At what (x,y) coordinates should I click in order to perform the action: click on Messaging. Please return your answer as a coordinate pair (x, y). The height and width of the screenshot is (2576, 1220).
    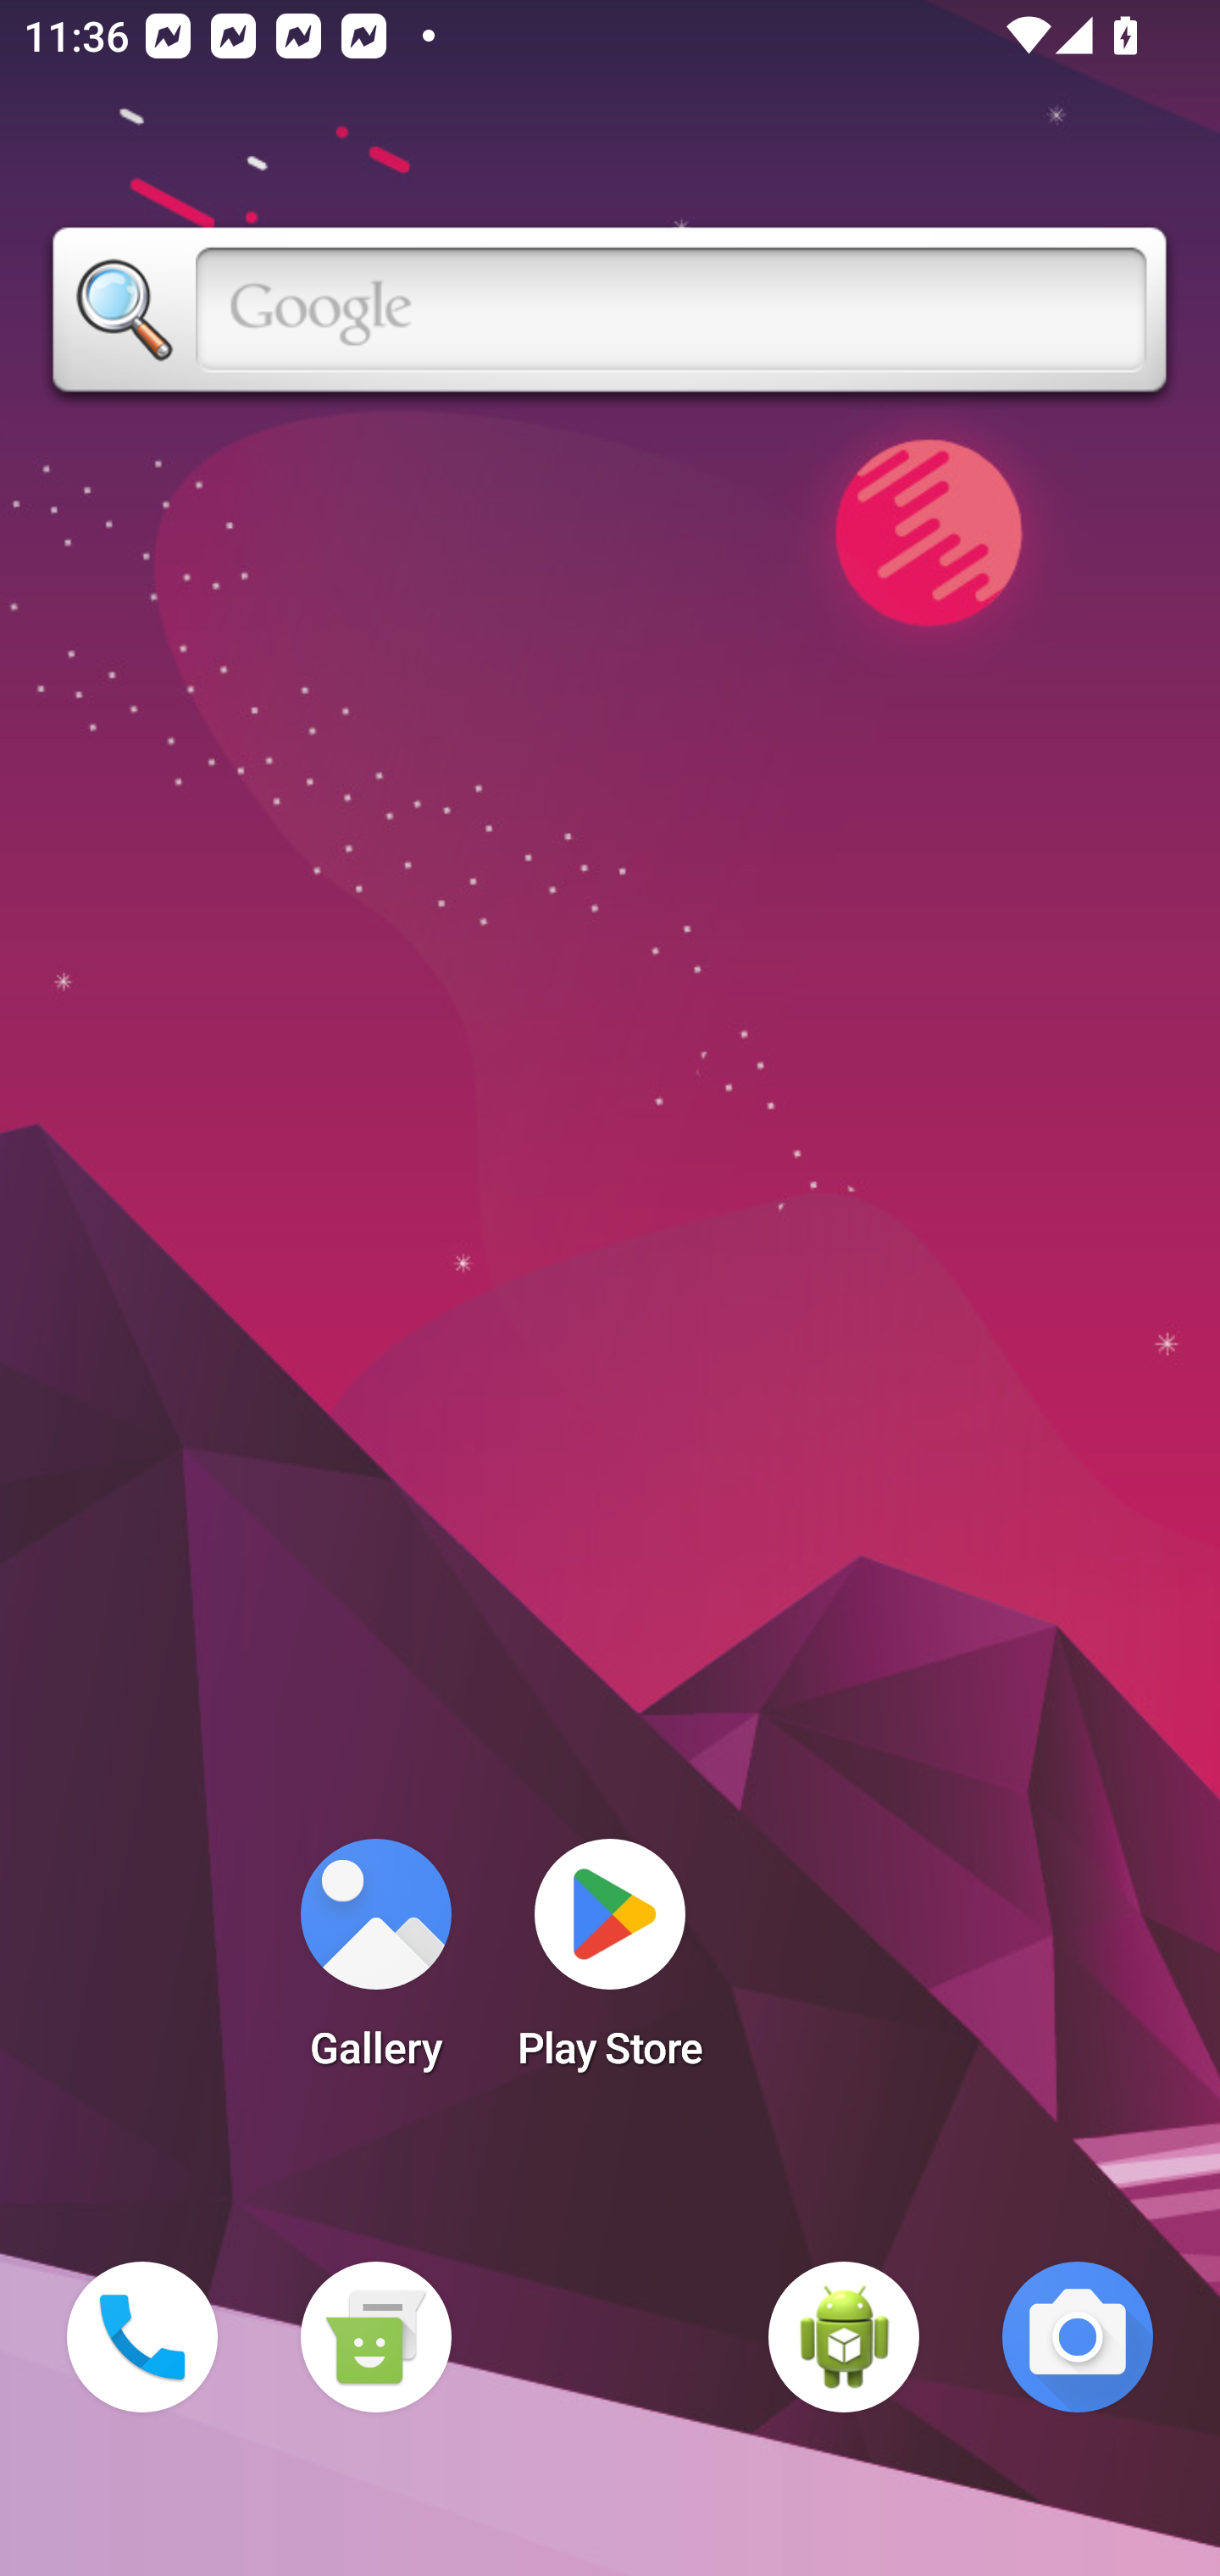
    Looking at the image, I should click on (375, 2337).